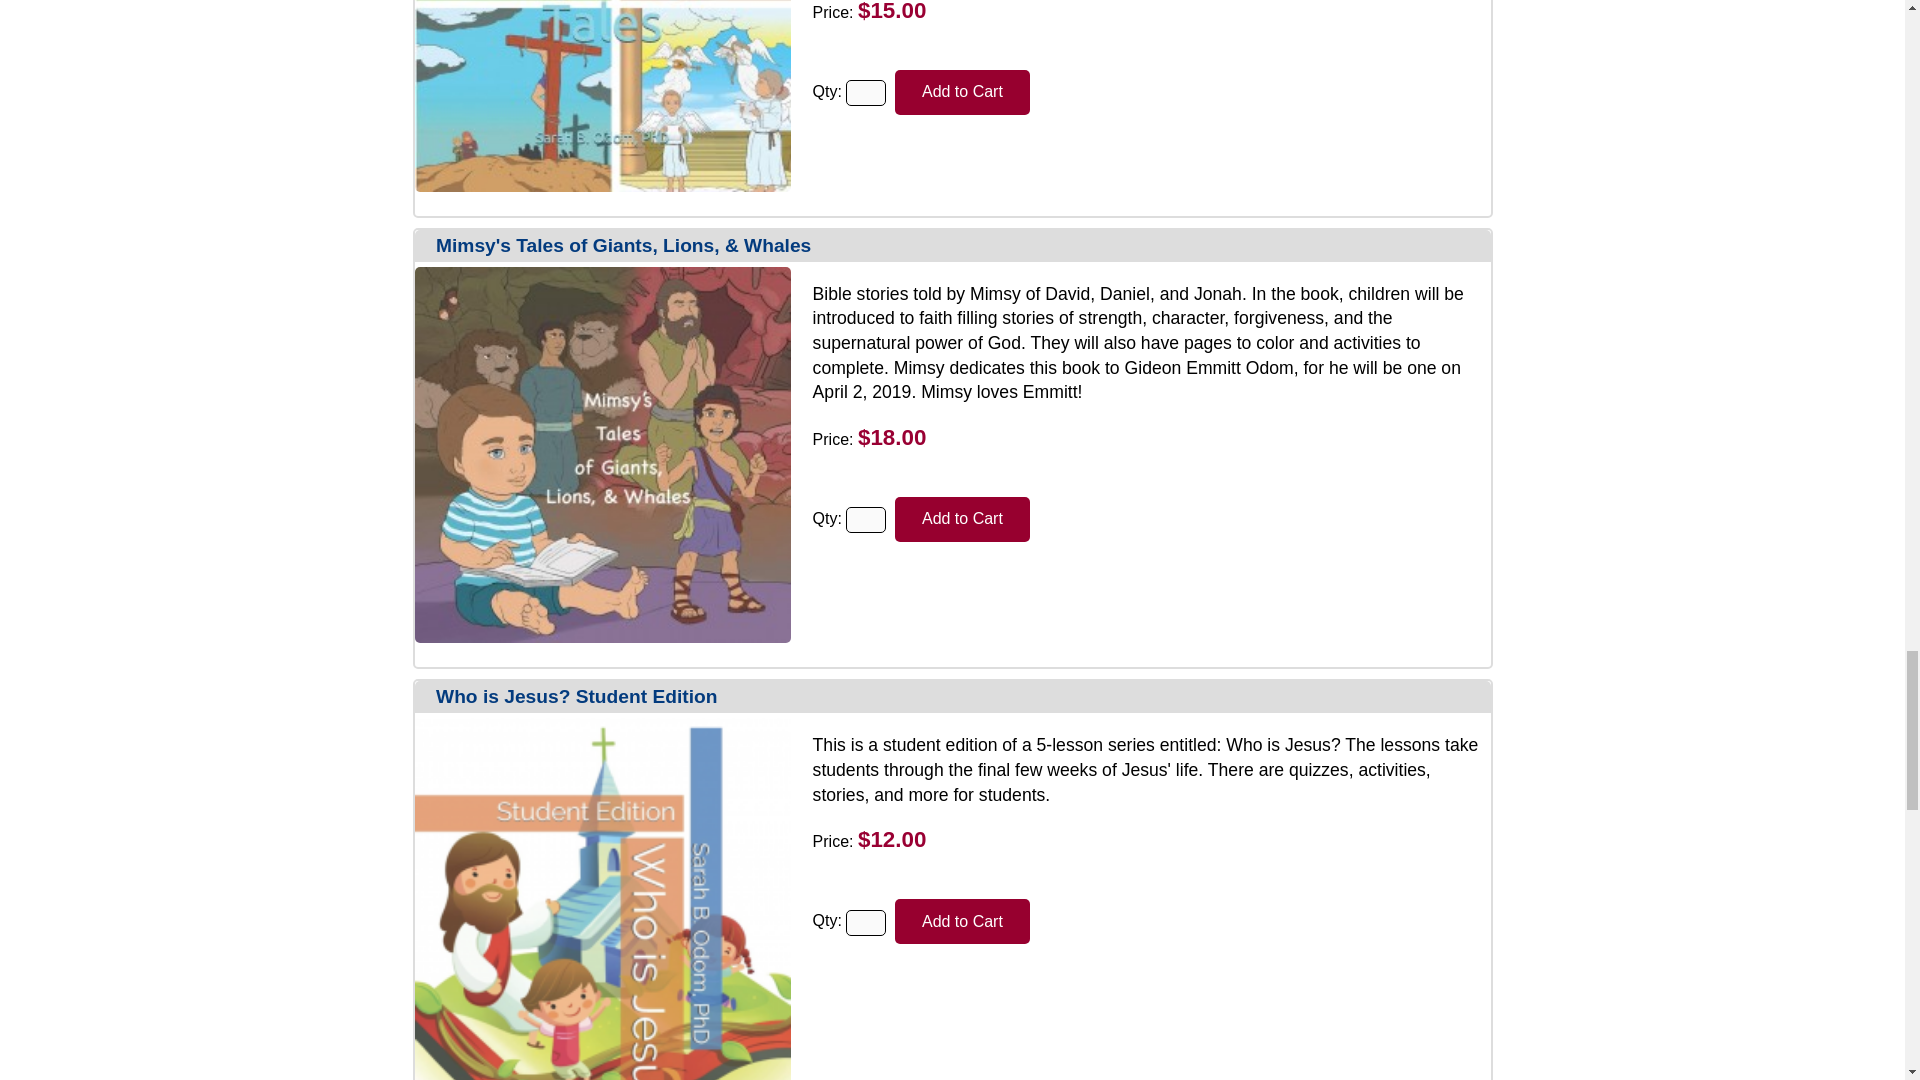 The width and height of the screenshot is (1920, 1080). I want to click on Add to Cart, so click(962, 519).